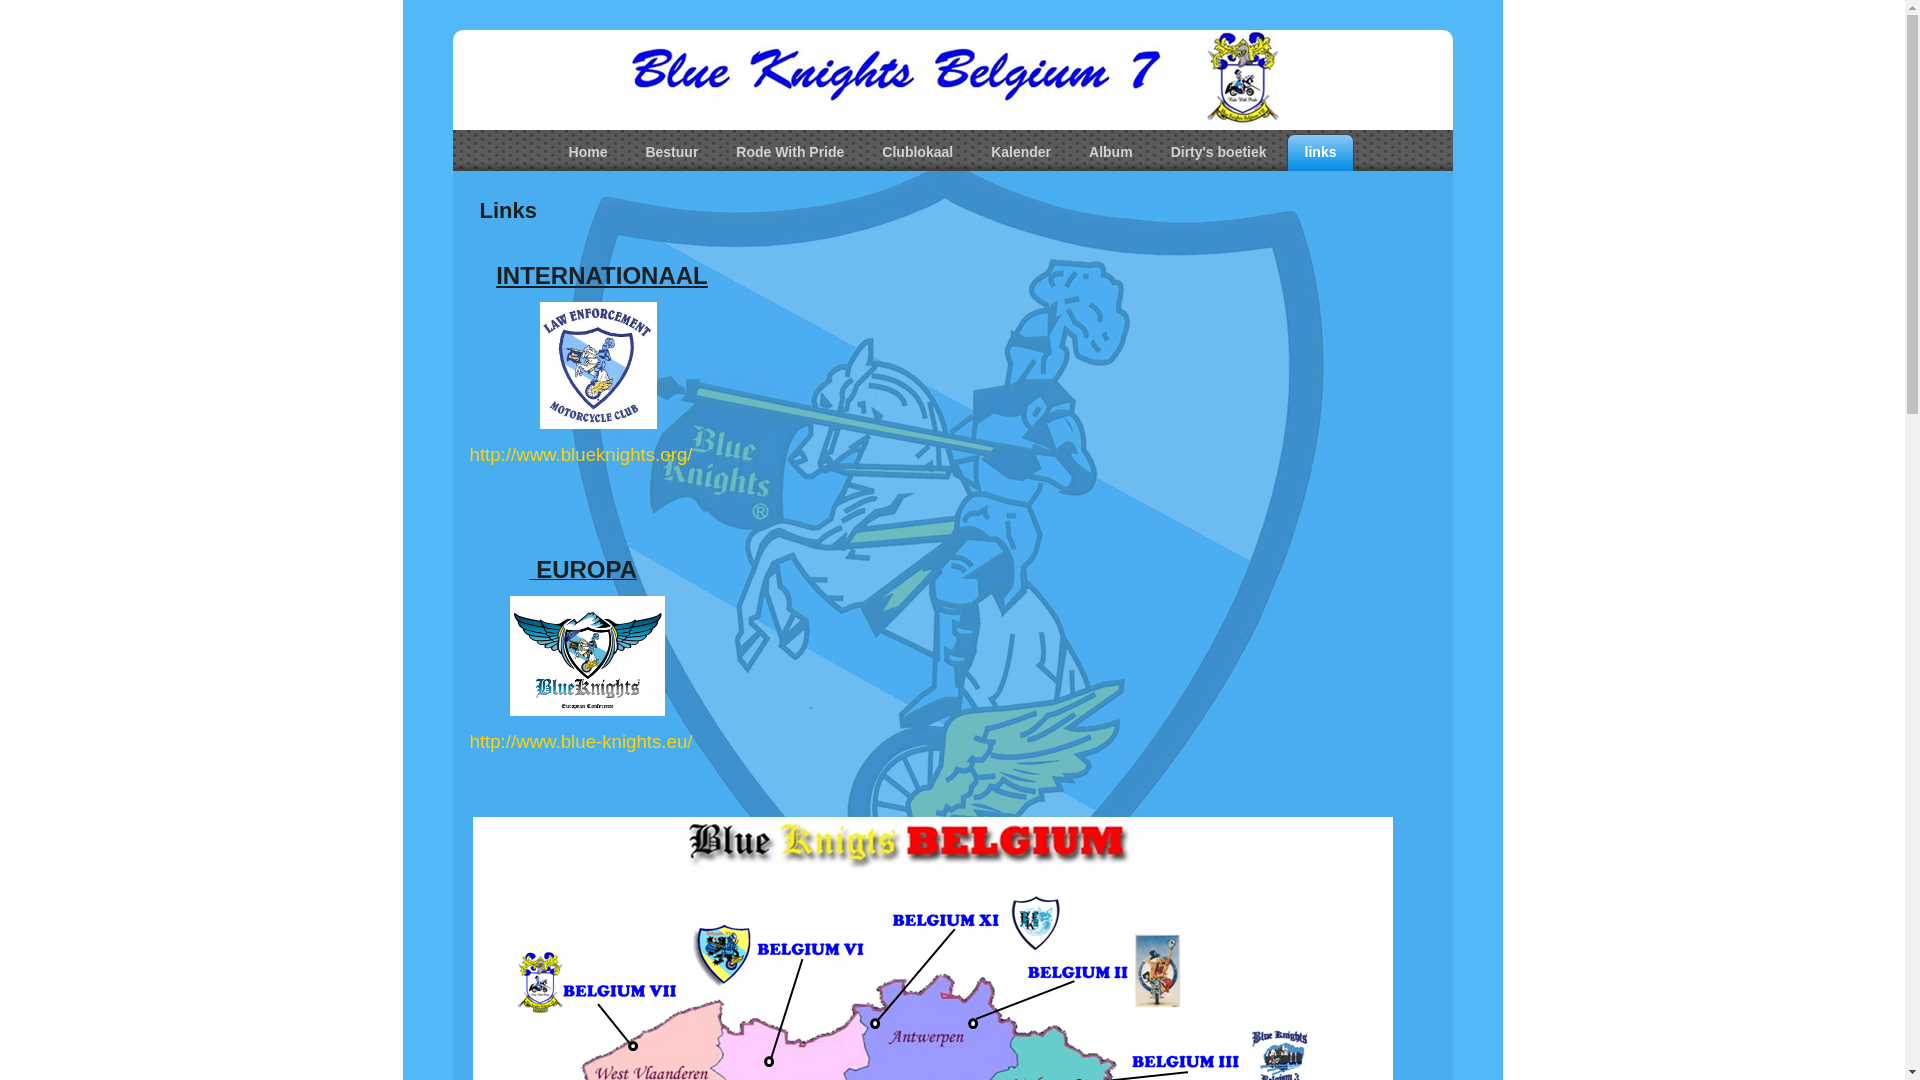 The height and width of the screenshot is (1080, 1920). What do you see at coordinates (790, 152) in the screenshot?
I see `Rode With Pride` at bounding box center [790, 152].